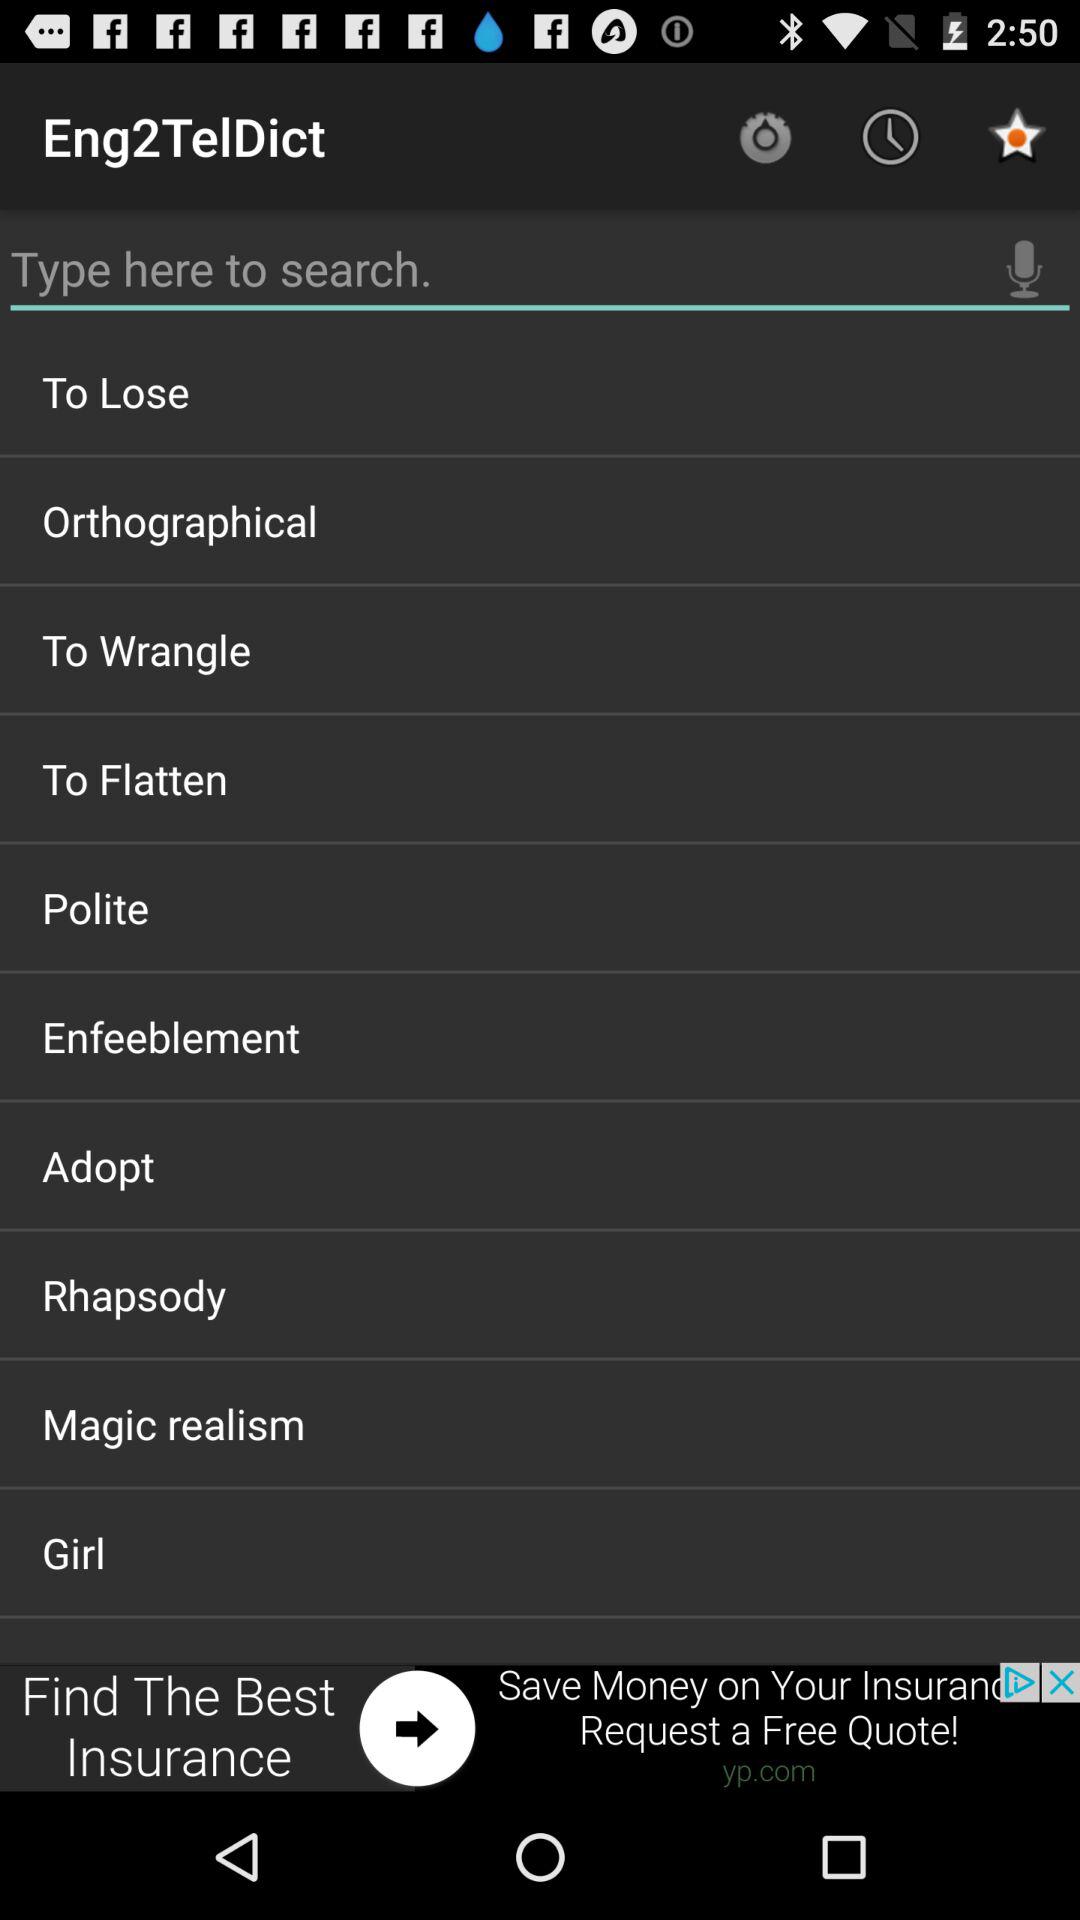 This screenshot has height=1920, width=1080. What do you see at coordinates (540, 1036) in the screenshot?
I see `tap the enfeeblement item` at bounding box center [540, 1036].